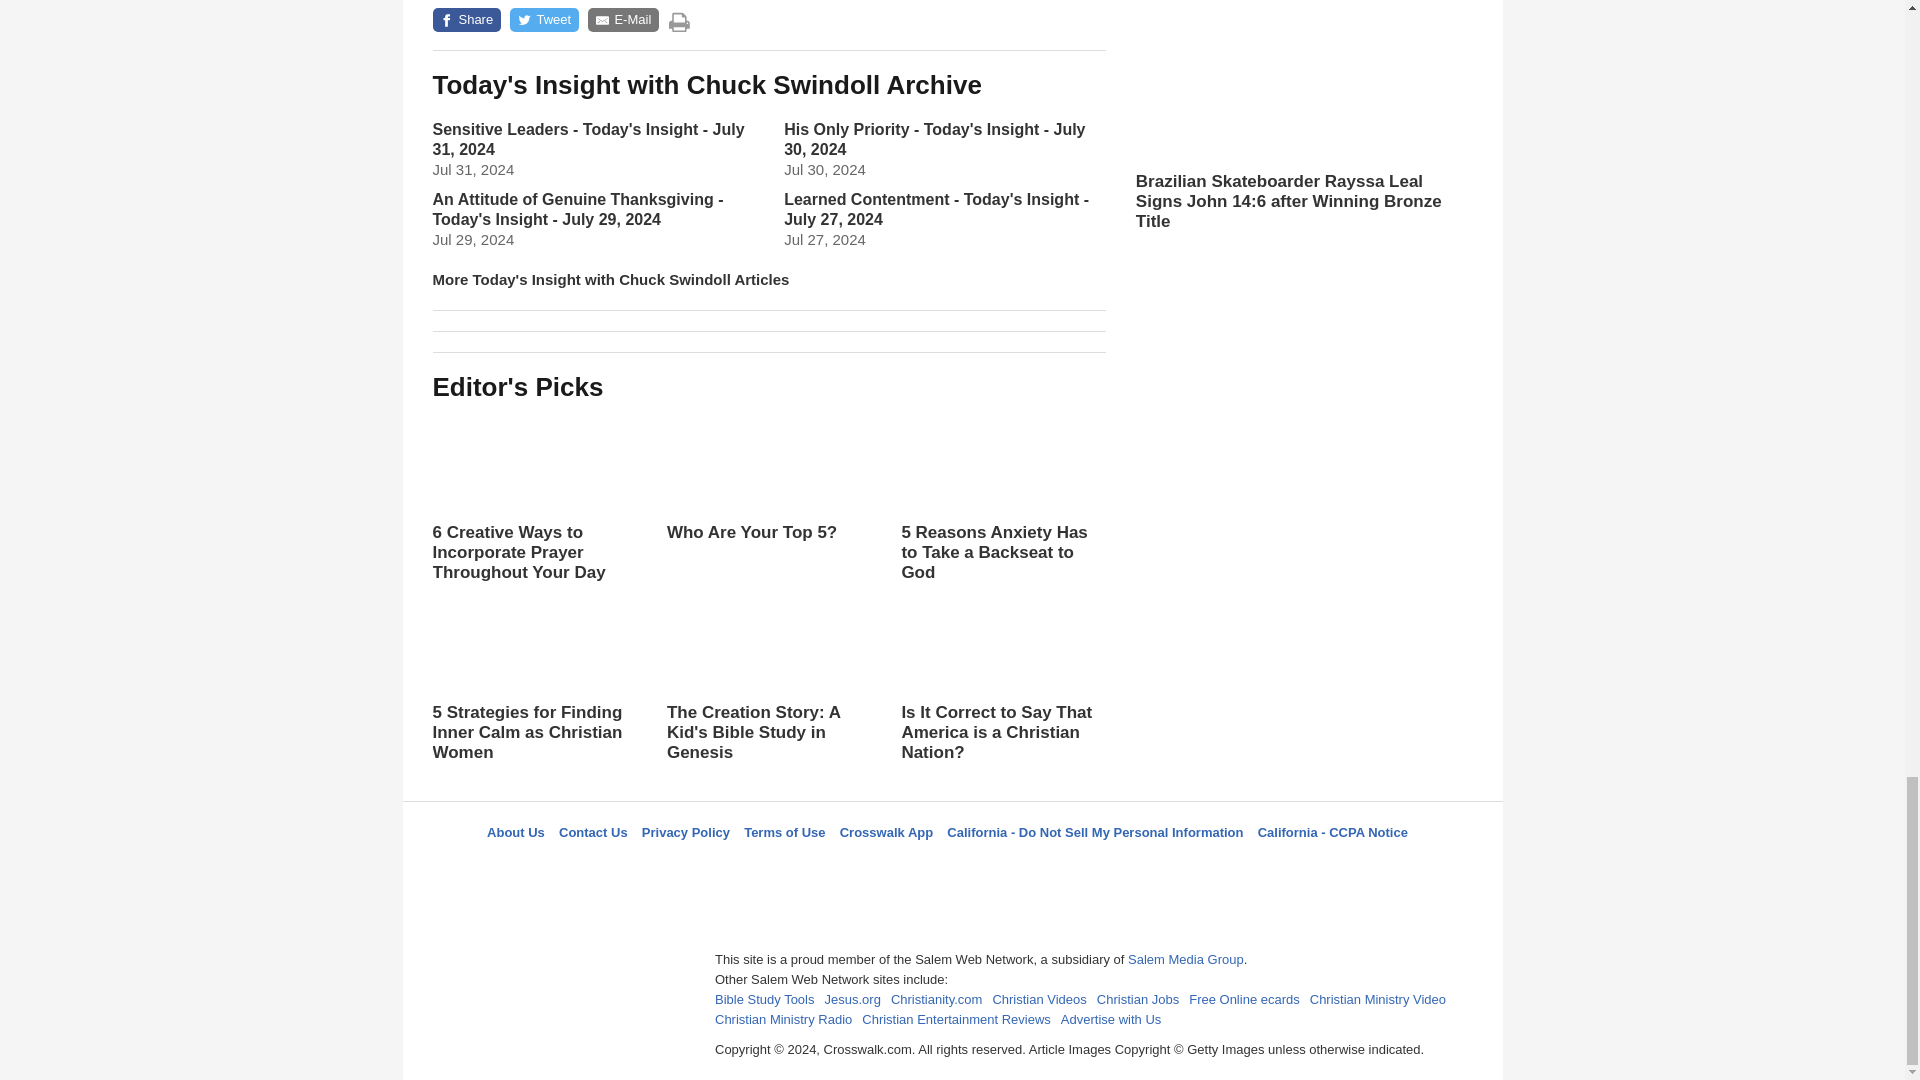 The image size is (1920, 1080). What do you see at coordinates (851, 868) in the screenshot?
I see `Facebook` at bounding box center [851, 868].